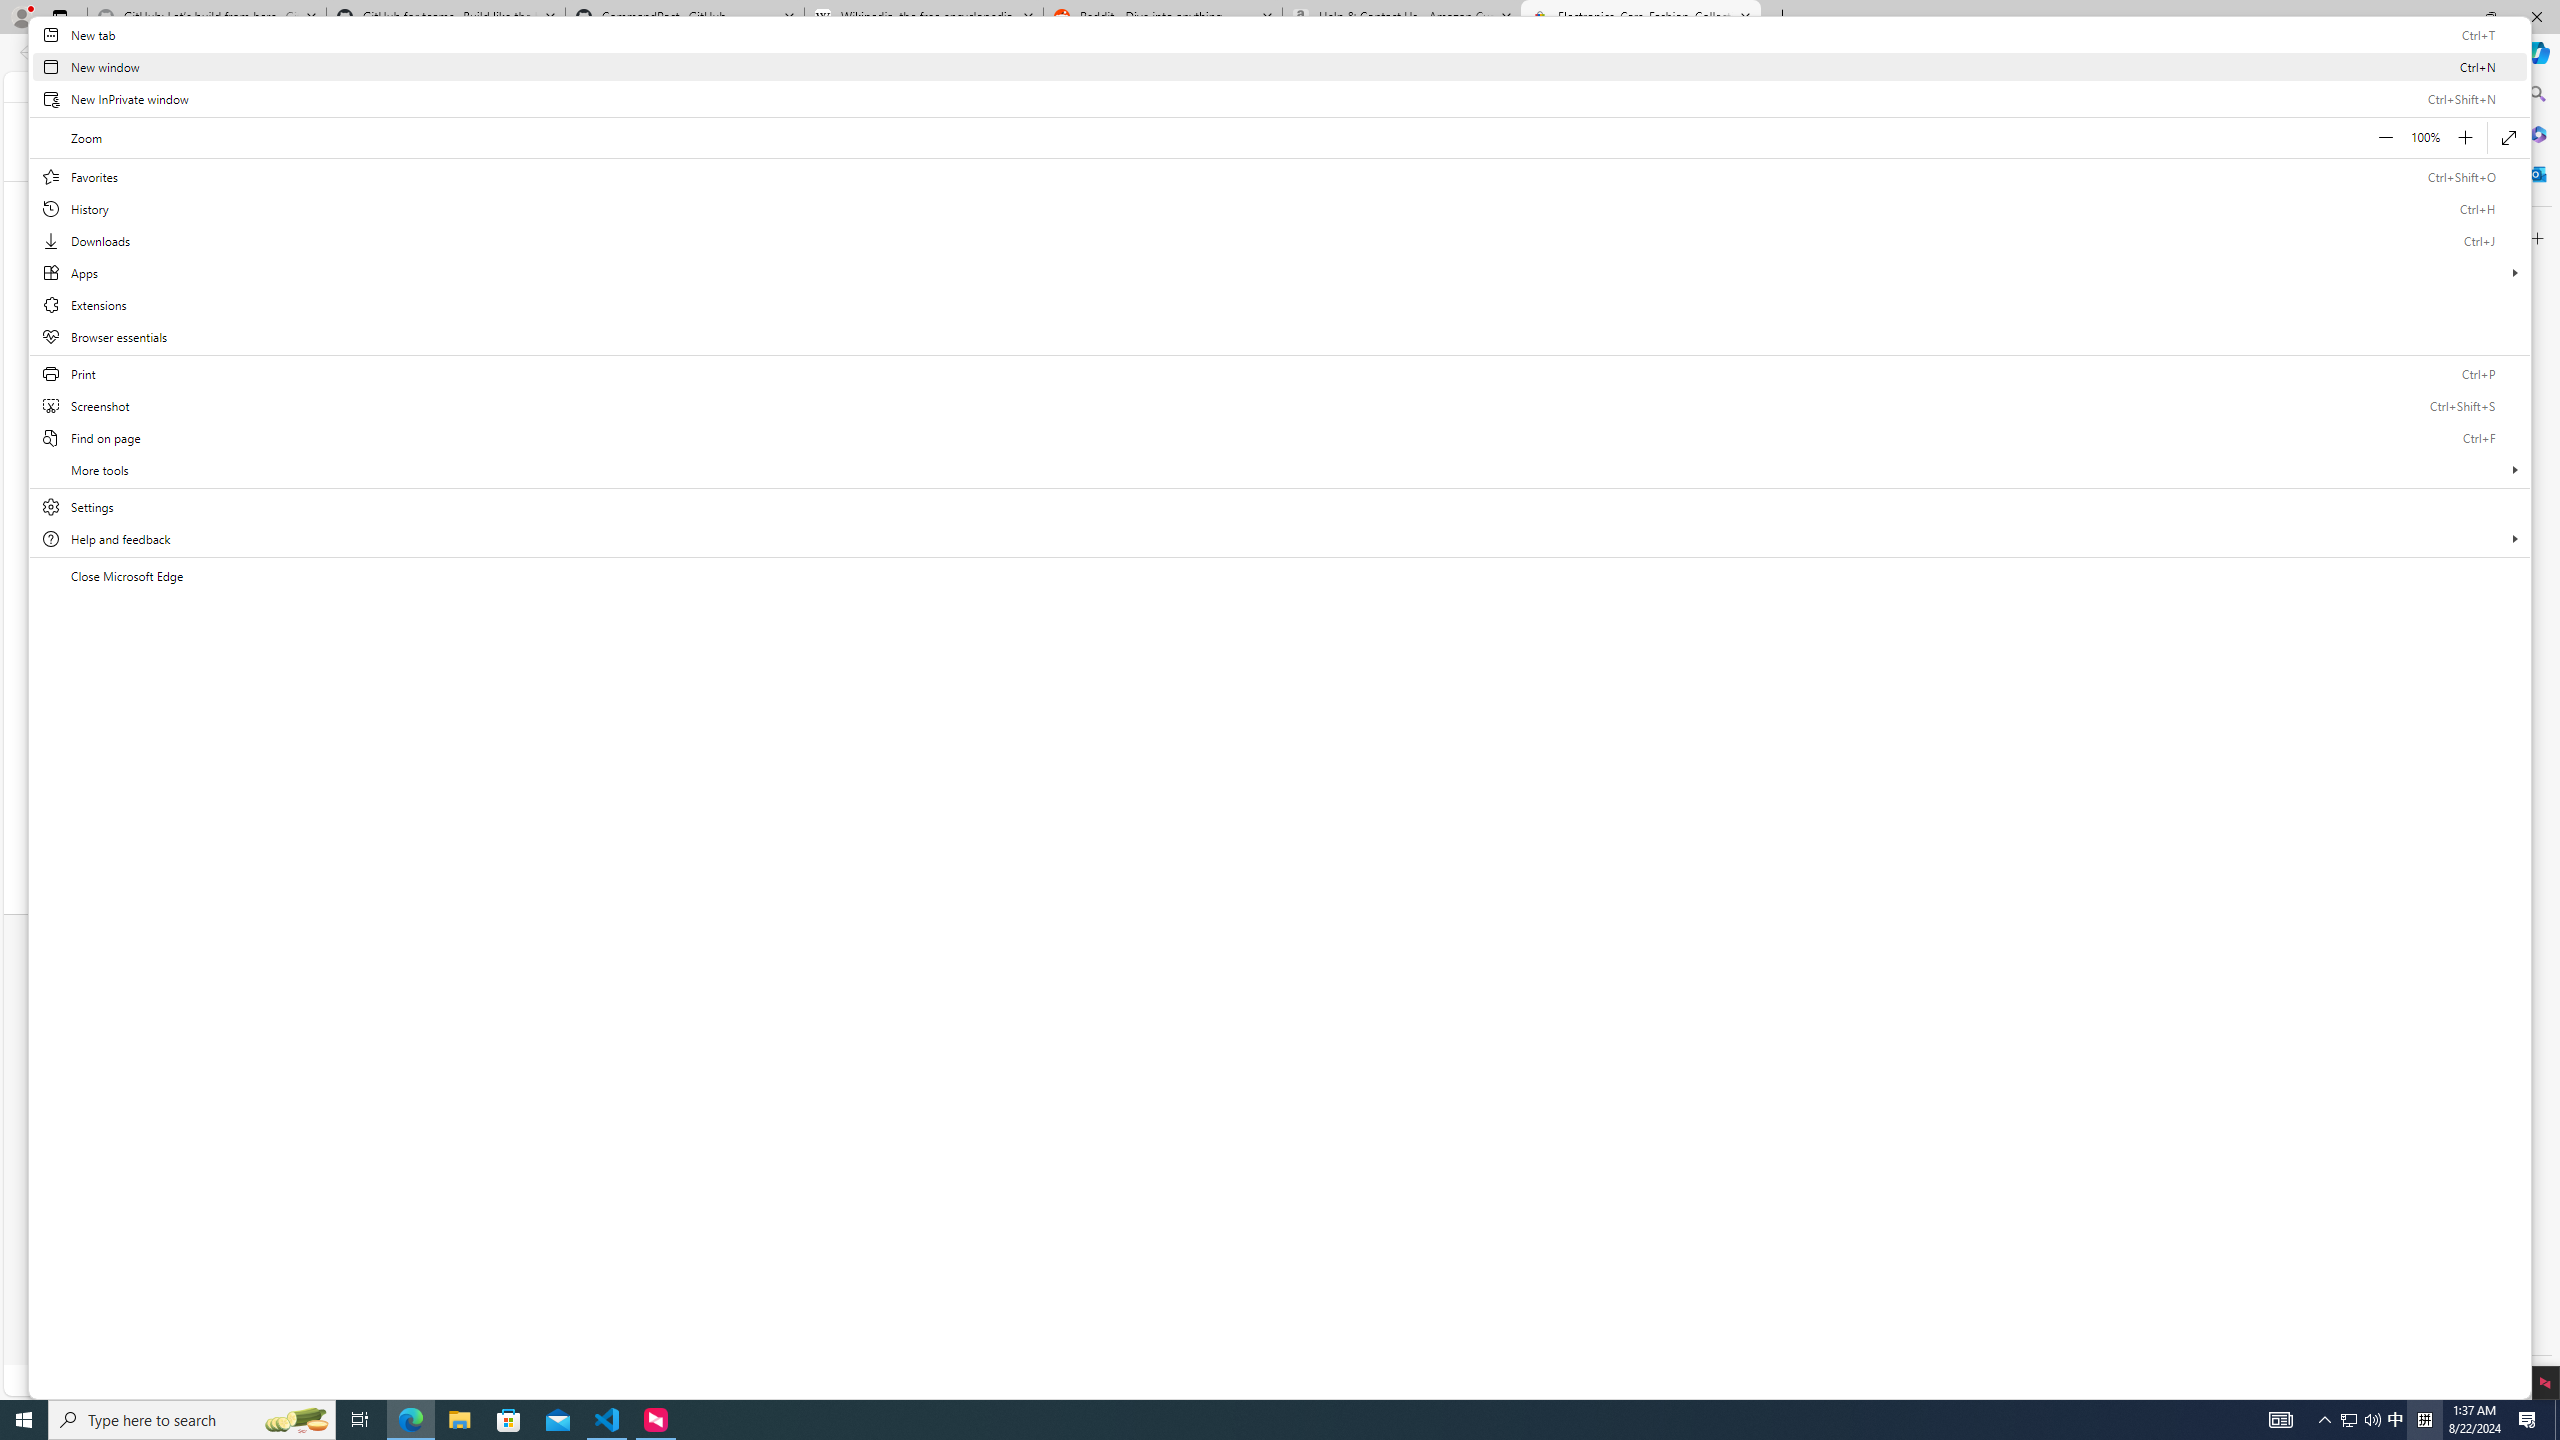  I want to click on Company info, so click(1510, 1008).